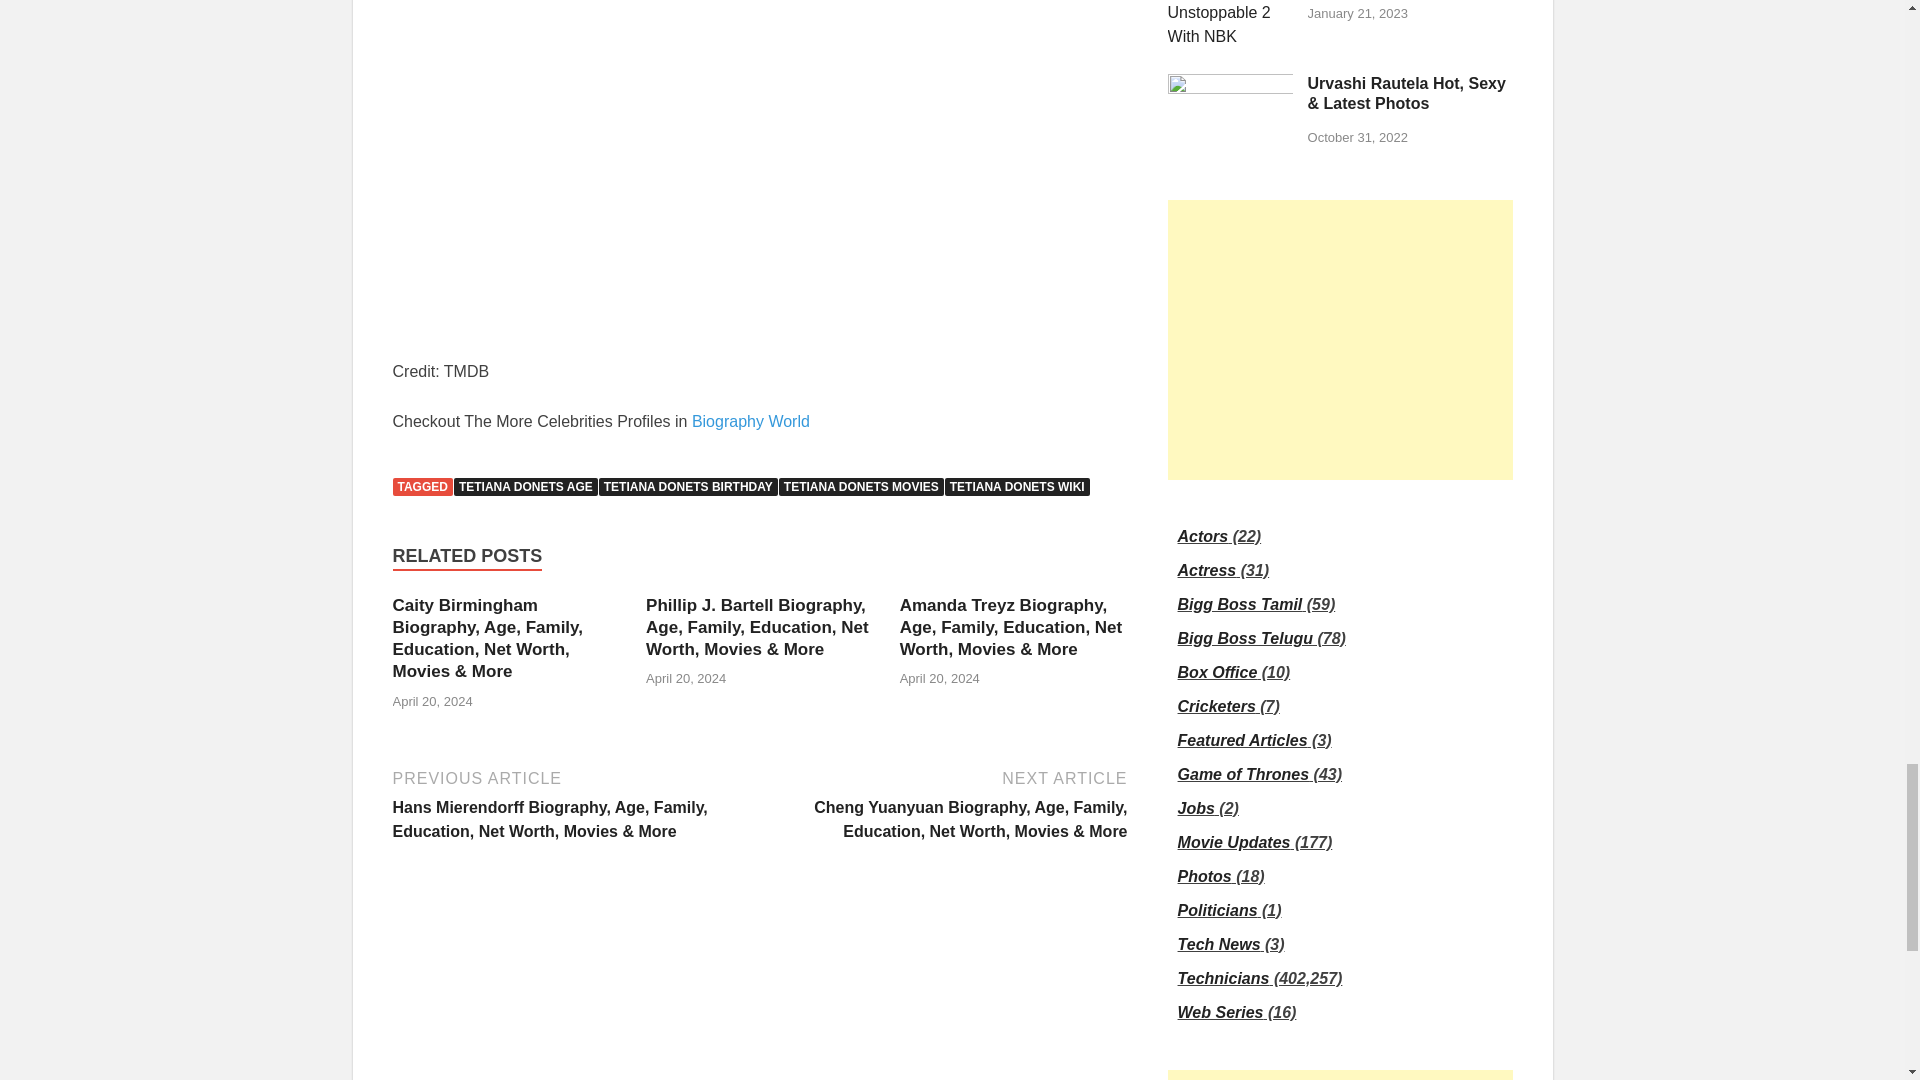 The width and height of the screenshot is (1920, 1080). I want to click on TETIANA DONETS BIRTHDAY, so click(688, 486).